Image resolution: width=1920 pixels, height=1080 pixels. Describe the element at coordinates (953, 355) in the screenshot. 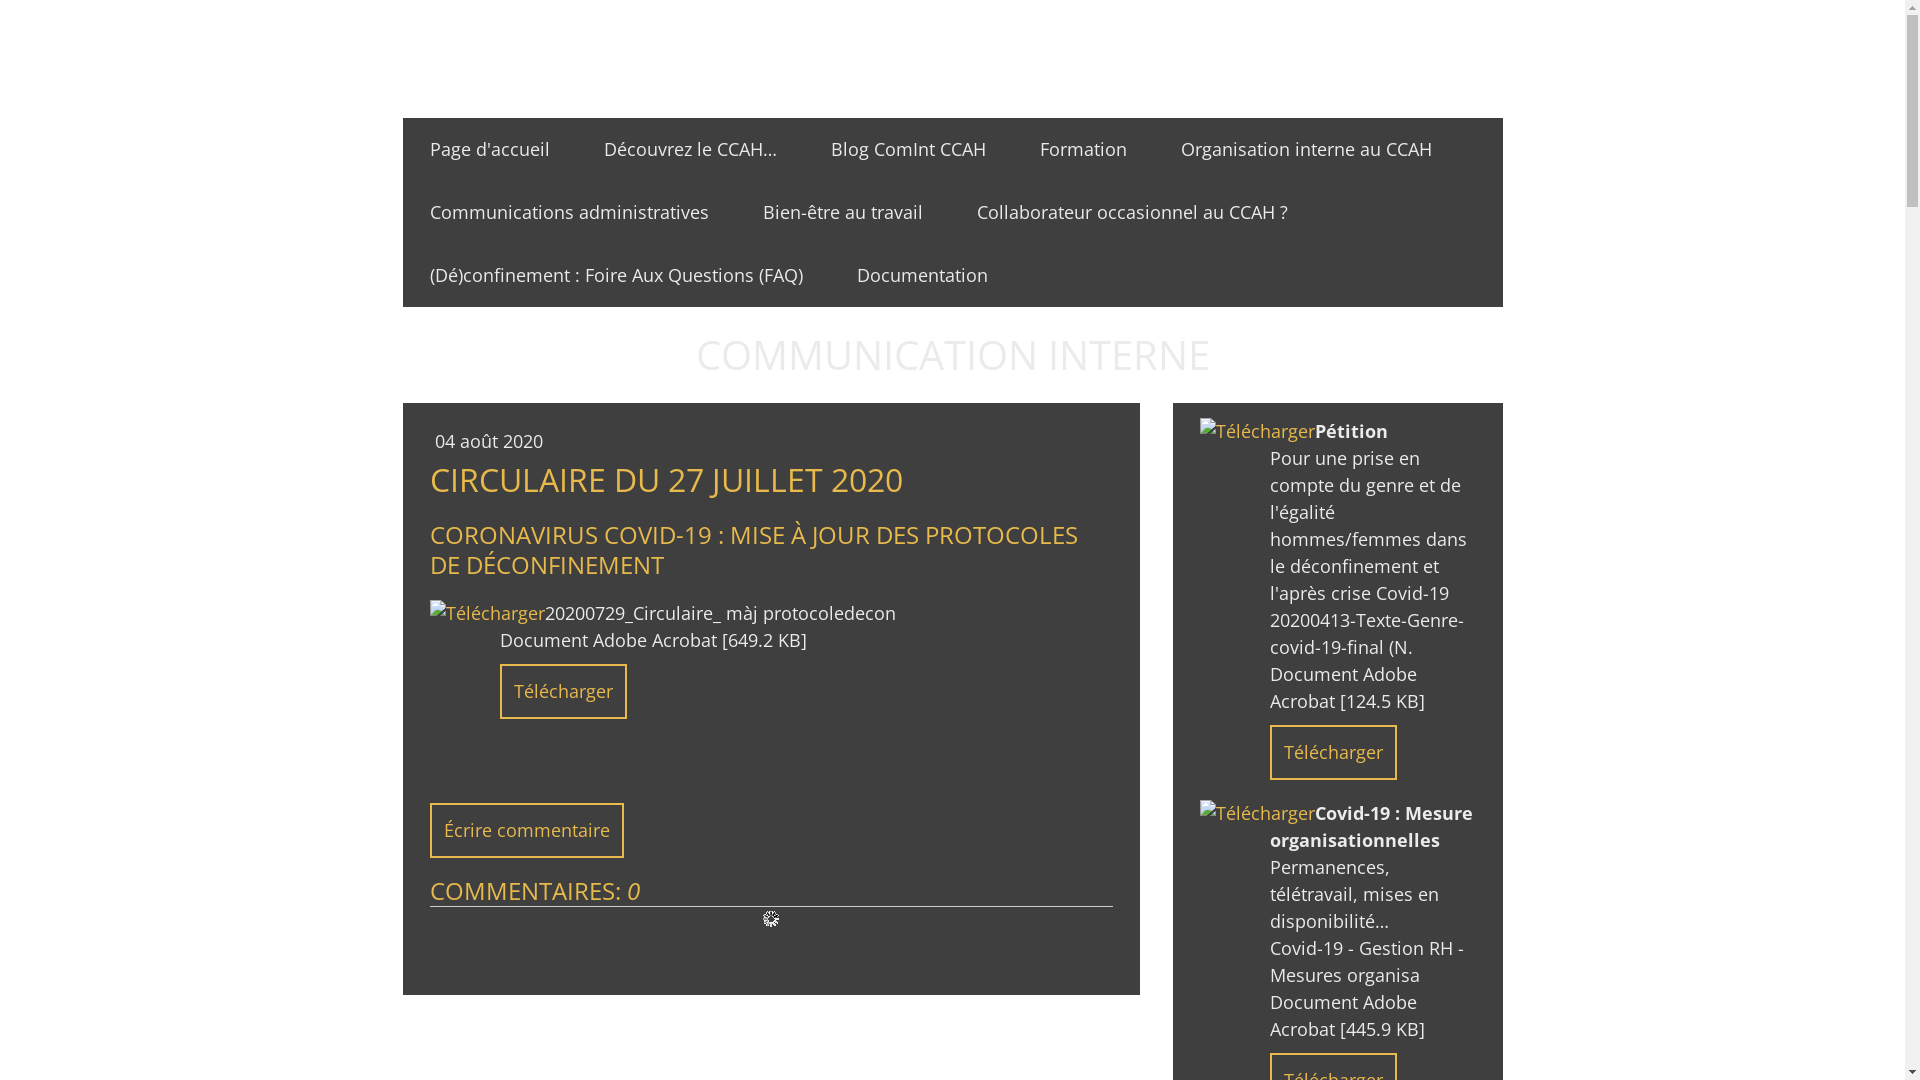

I see `COMMUNICATION INTERNE` at that location.